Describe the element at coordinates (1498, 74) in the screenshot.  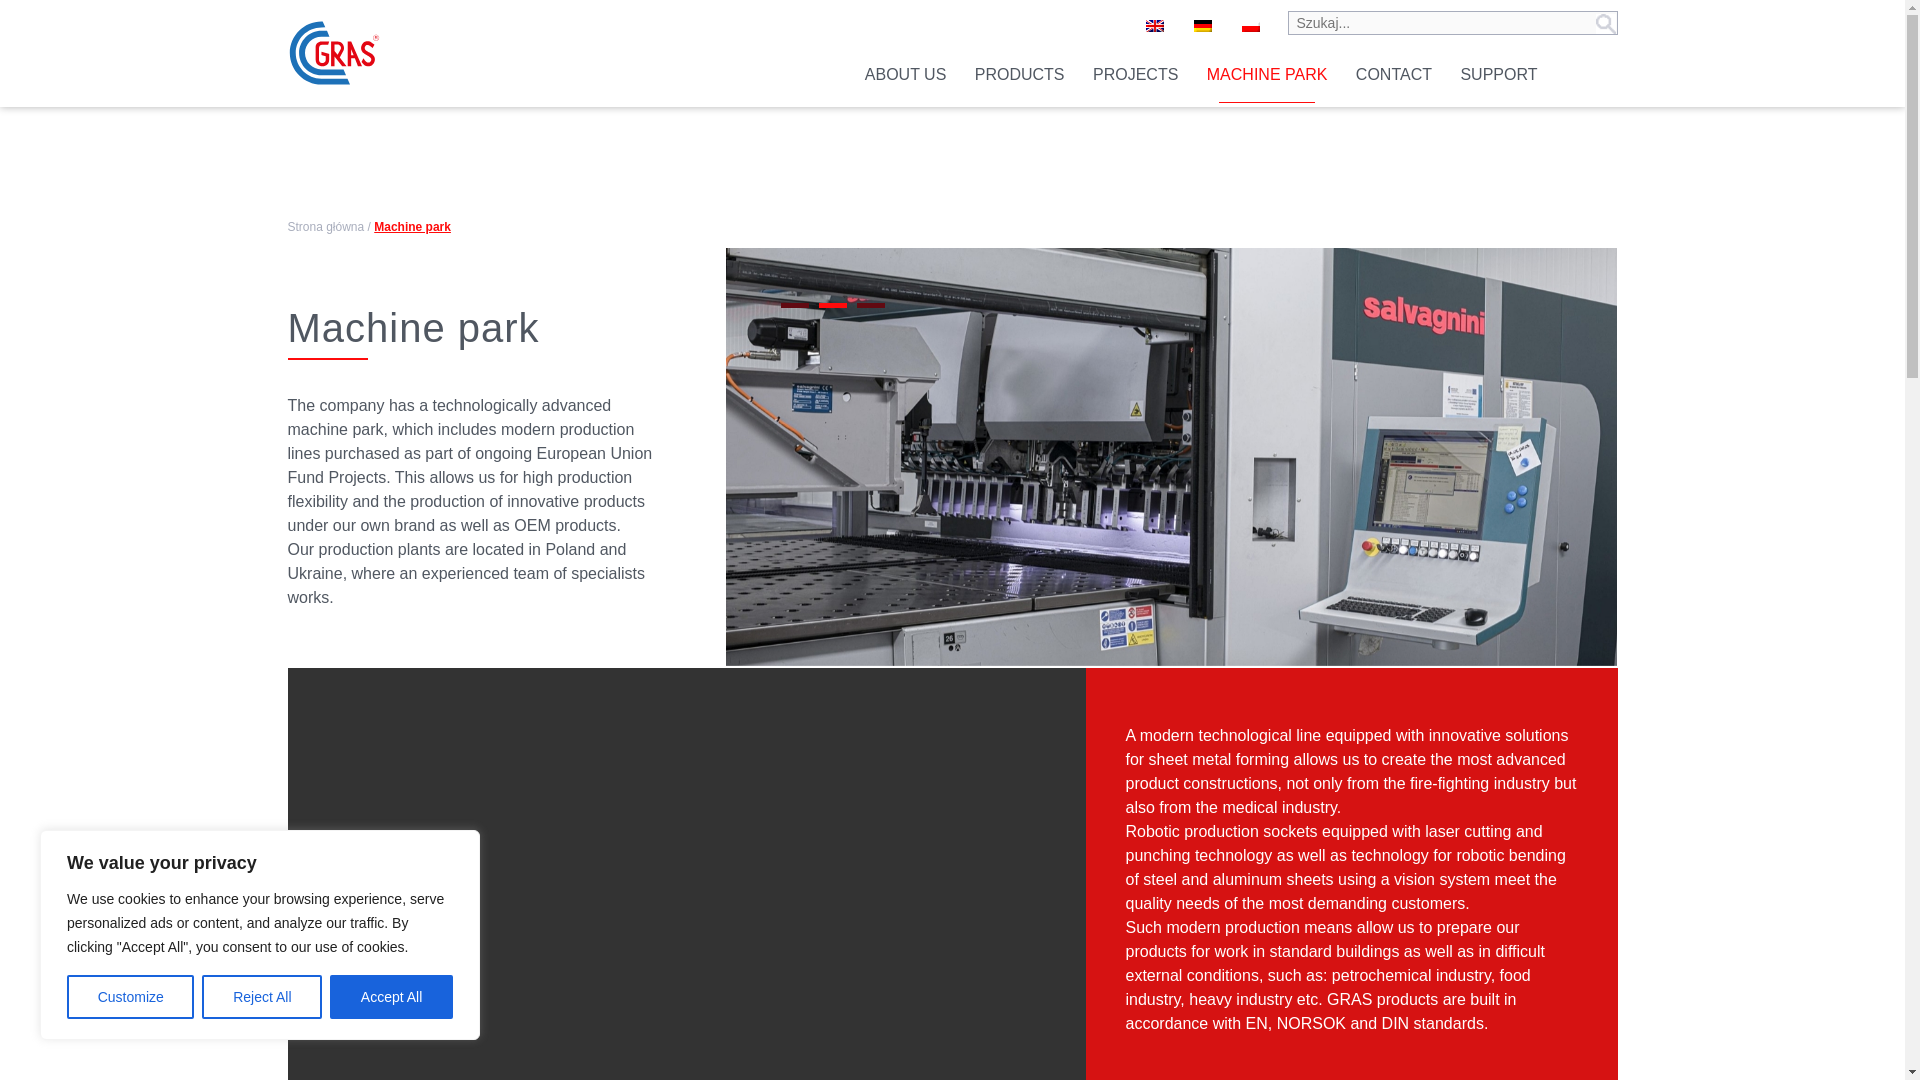
I see `SUPPORT` at that location.